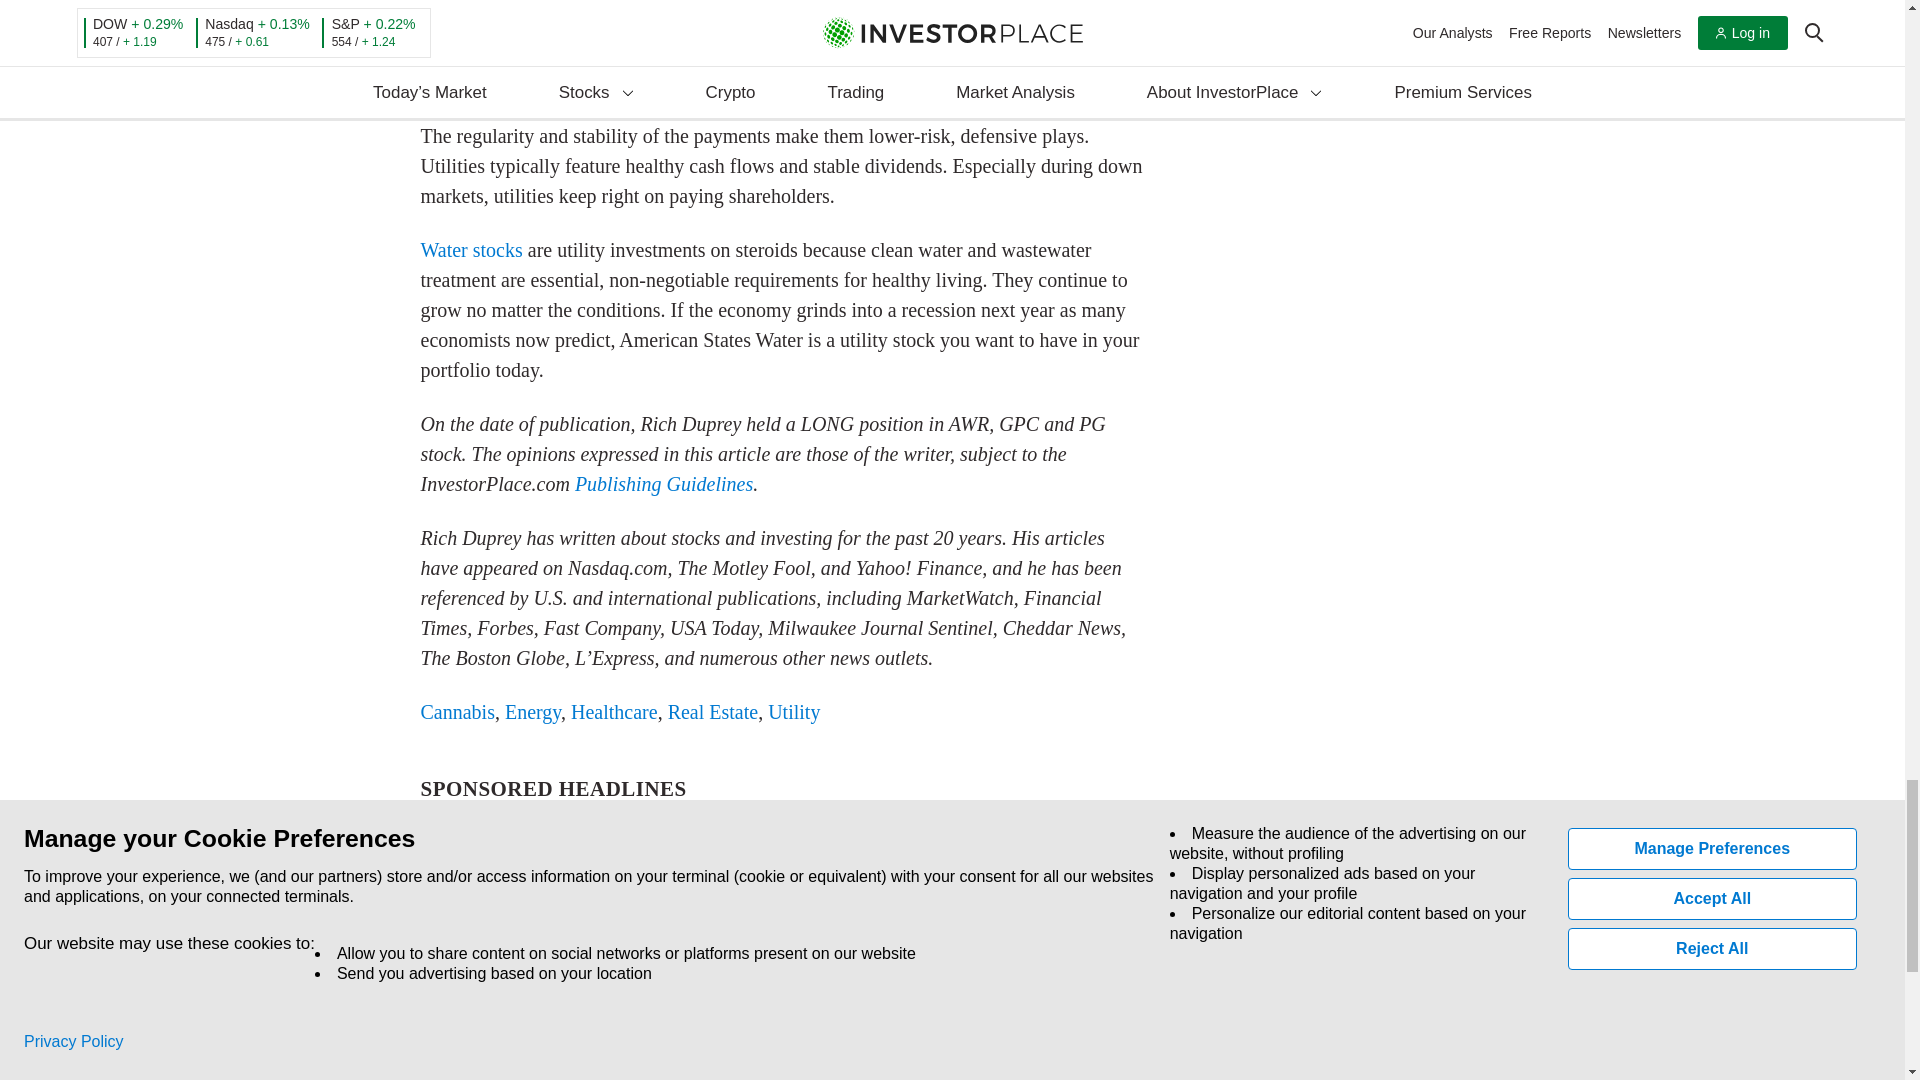  What do you see at coordinates (536, 989) in the screenshot?
I see `View profile of Luke Lango` at bounding box center [536, 989].